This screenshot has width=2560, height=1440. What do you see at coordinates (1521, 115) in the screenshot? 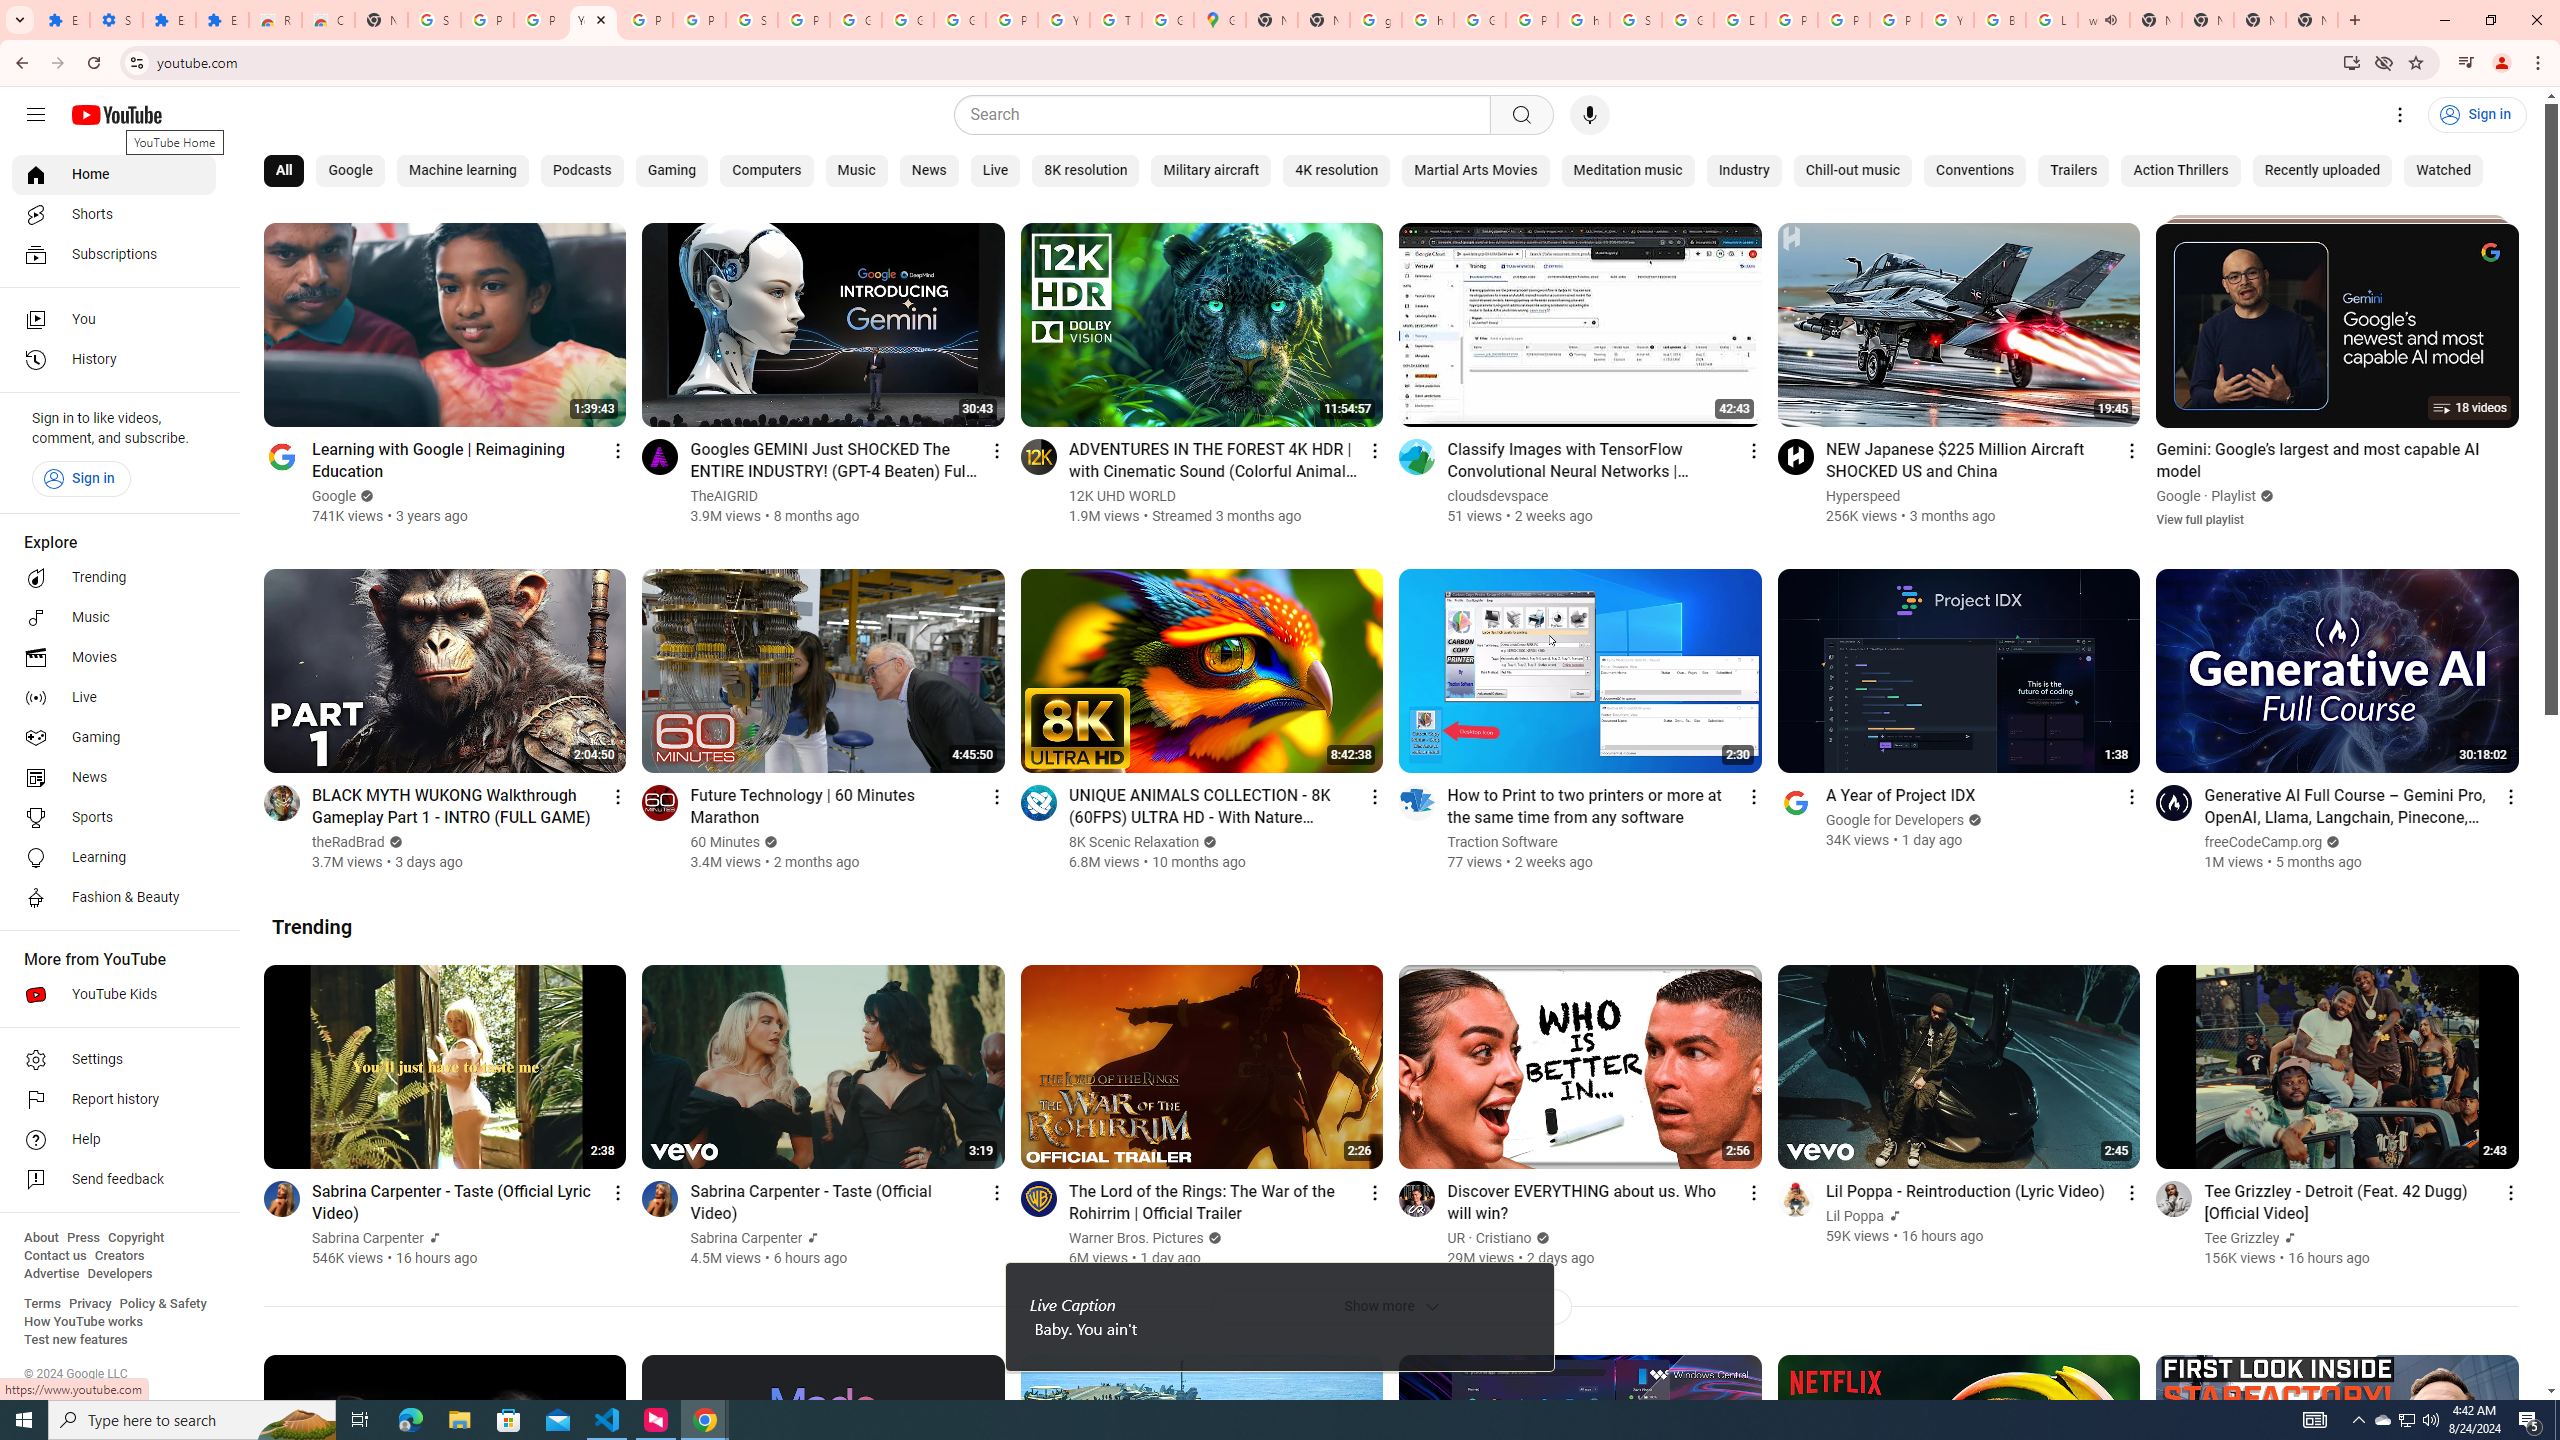
I see `Search` at bounding box center [1521, 115].